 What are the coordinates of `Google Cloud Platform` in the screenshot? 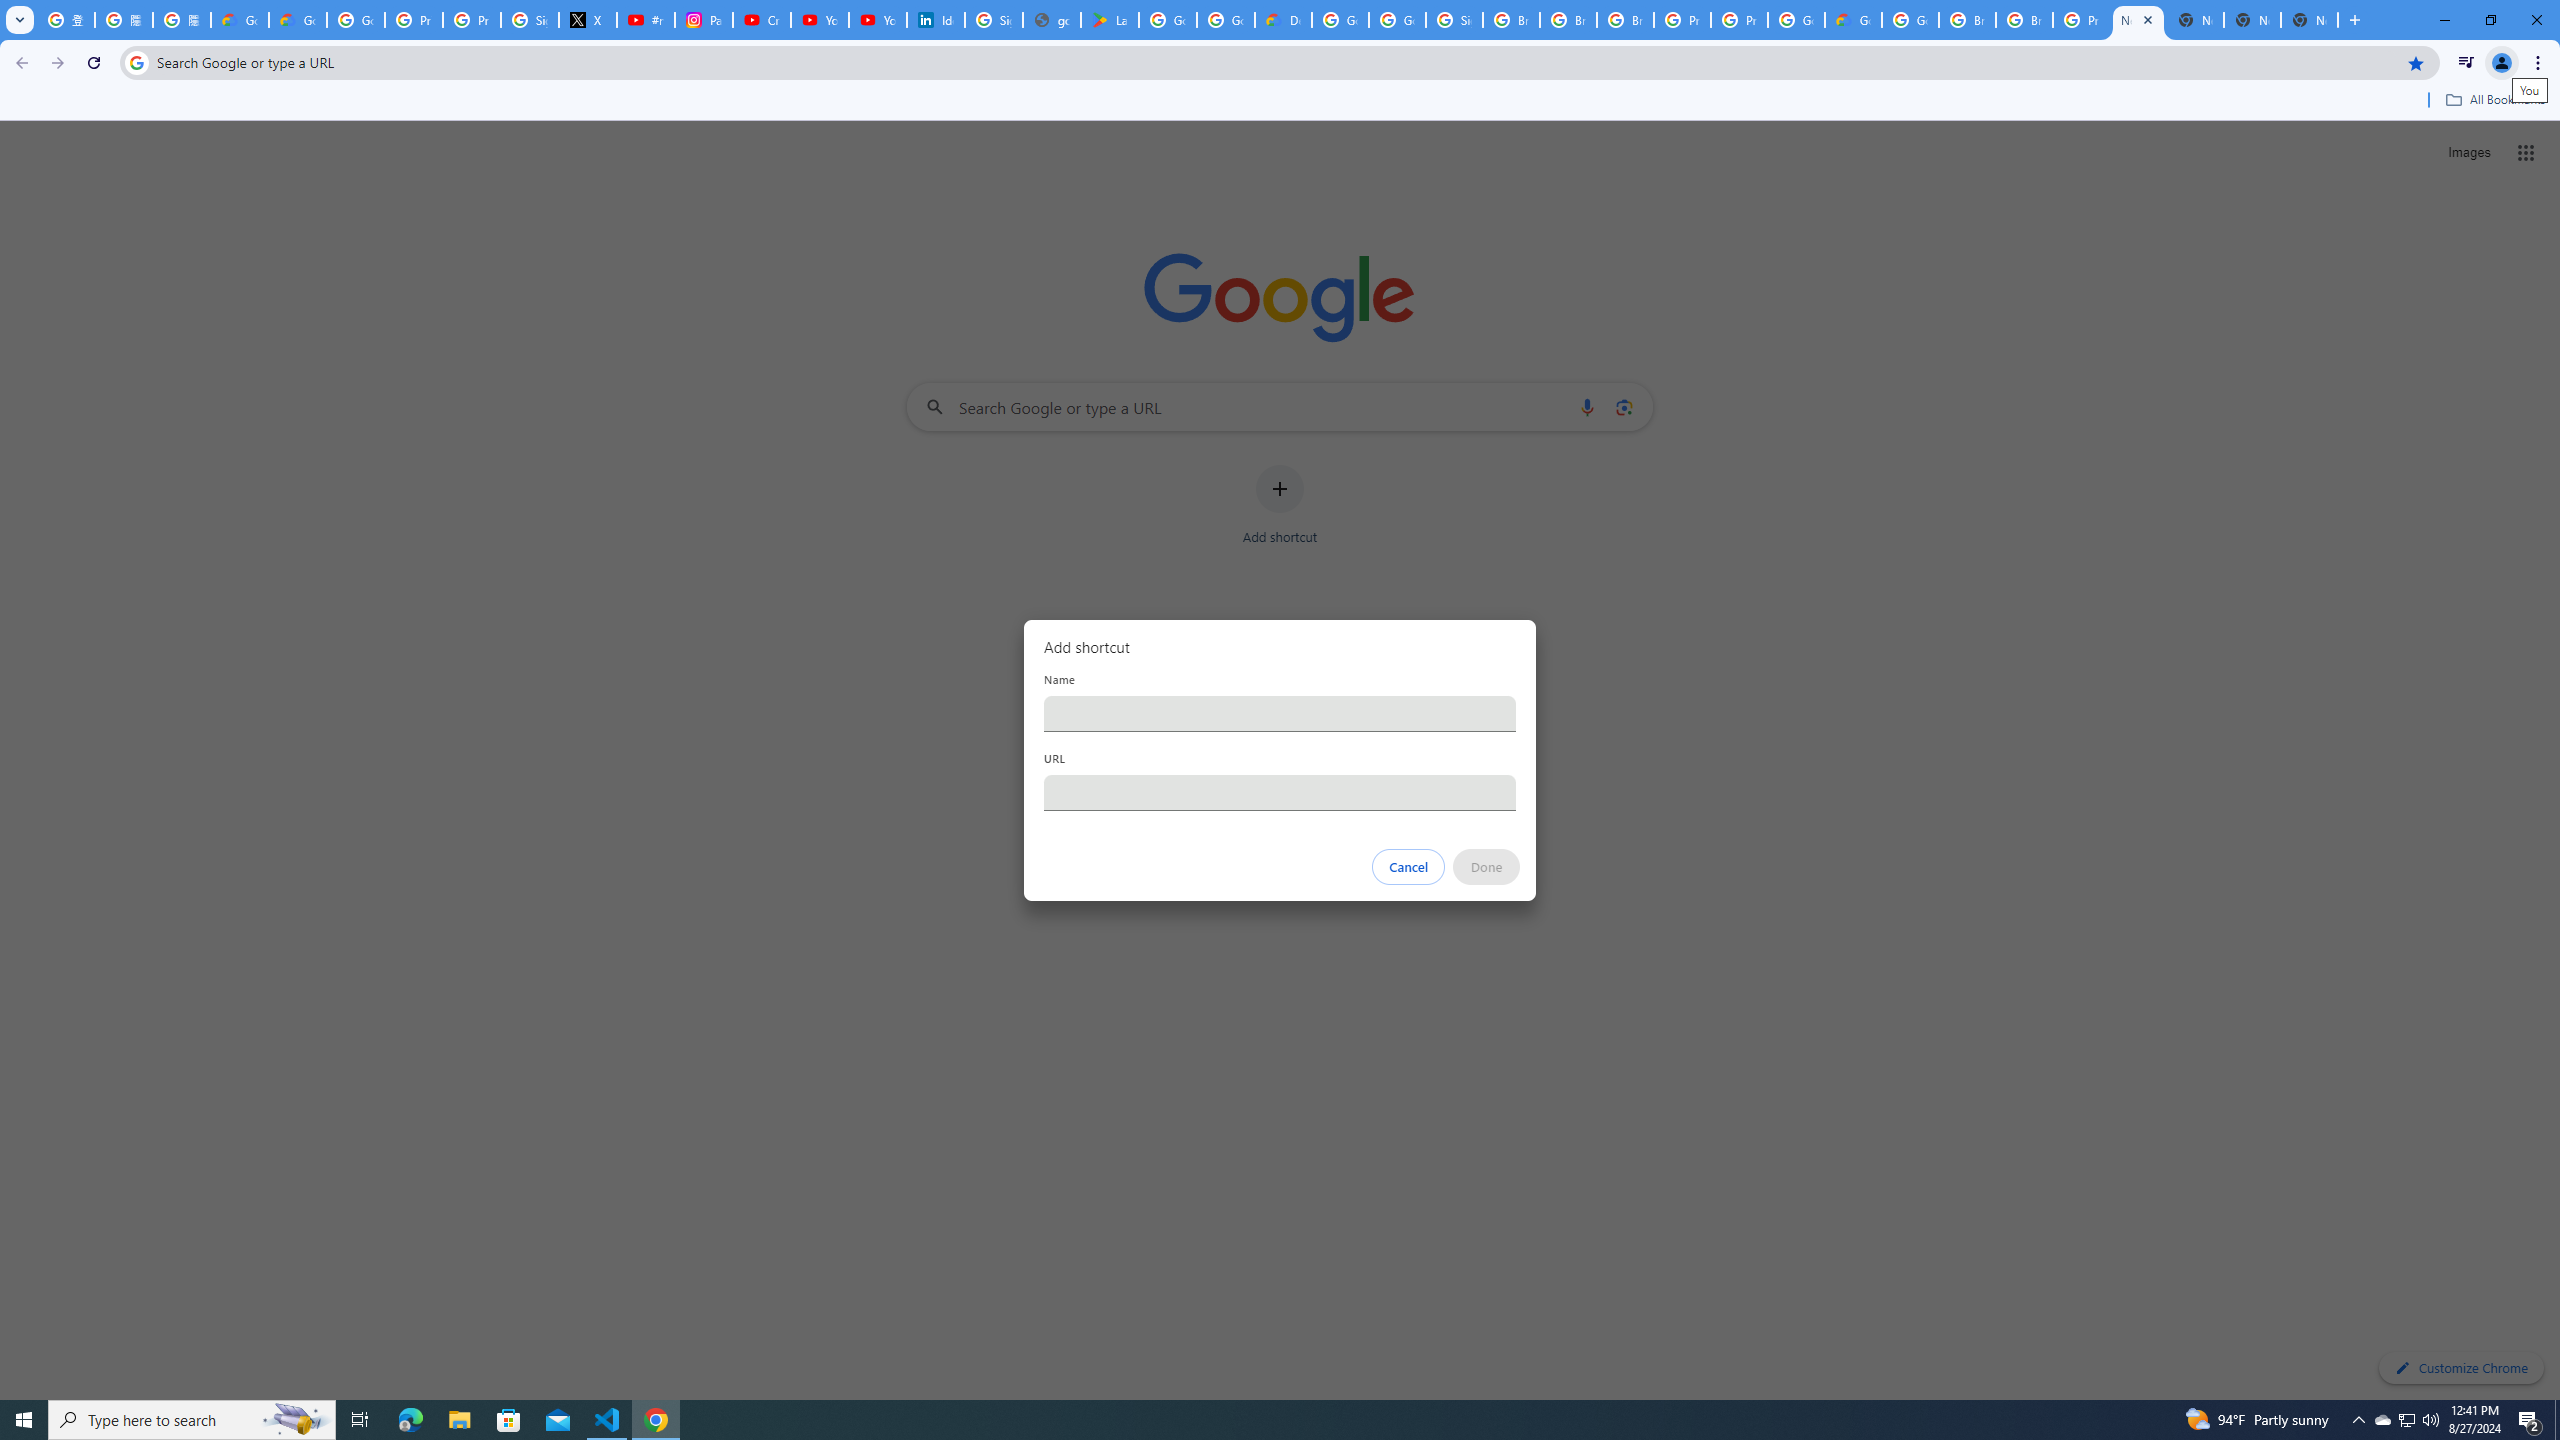 It's located at (1795, 20).